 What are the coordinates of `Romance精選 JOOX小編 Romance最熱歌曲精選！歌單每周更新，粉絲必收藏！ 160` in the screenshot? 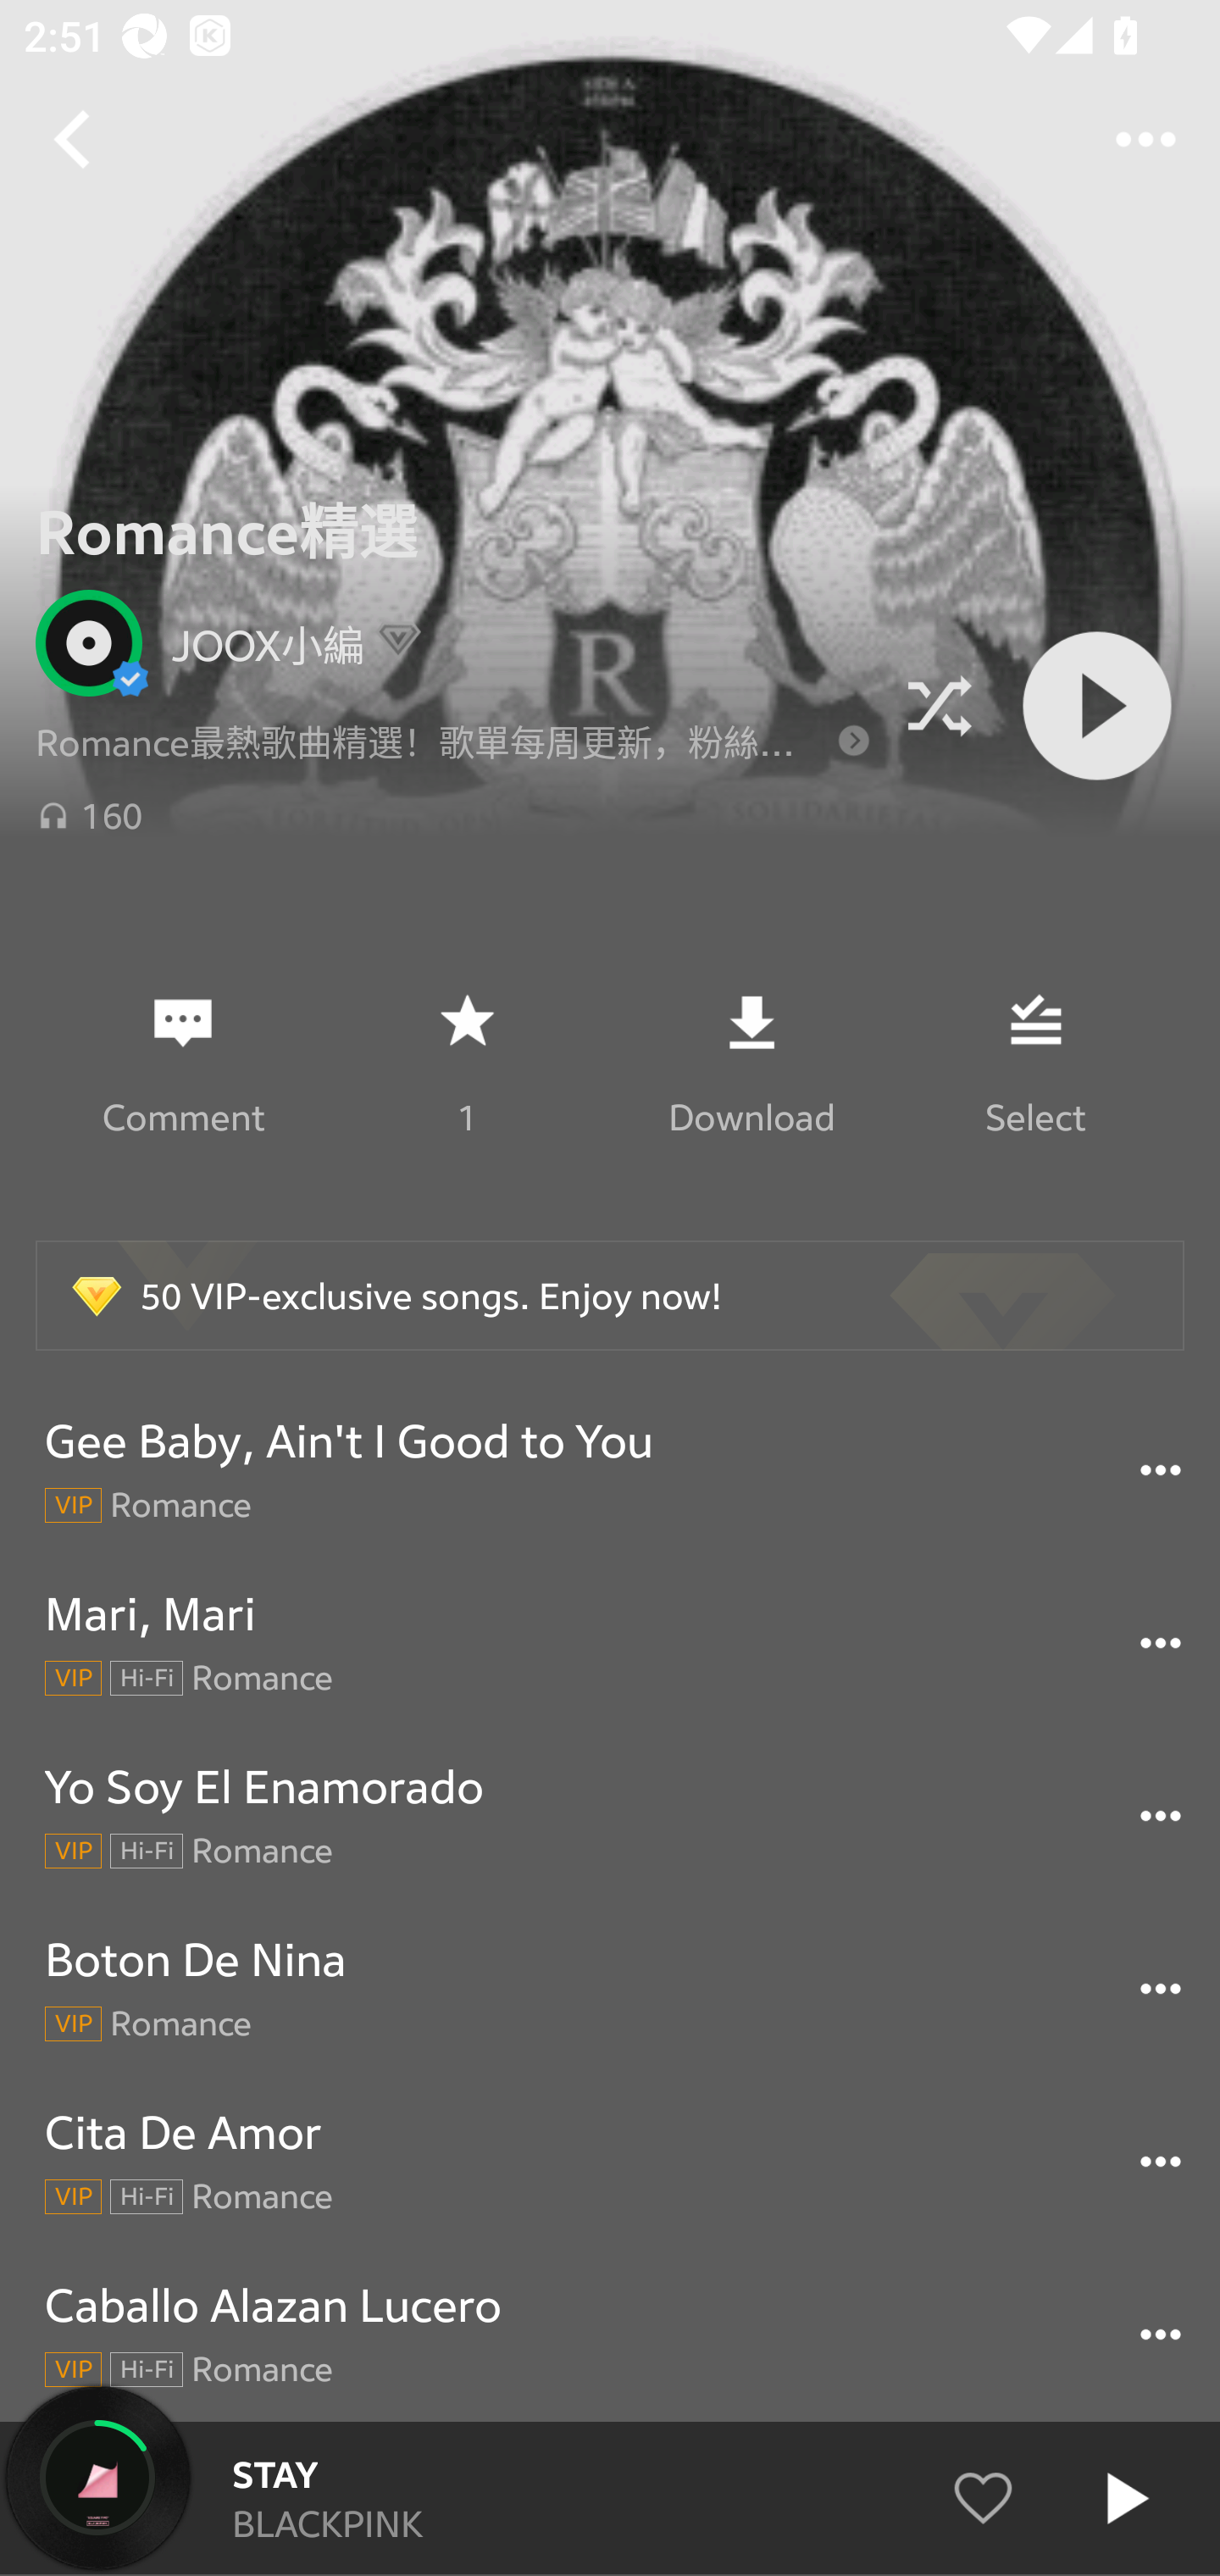 It's located at (610, 662).